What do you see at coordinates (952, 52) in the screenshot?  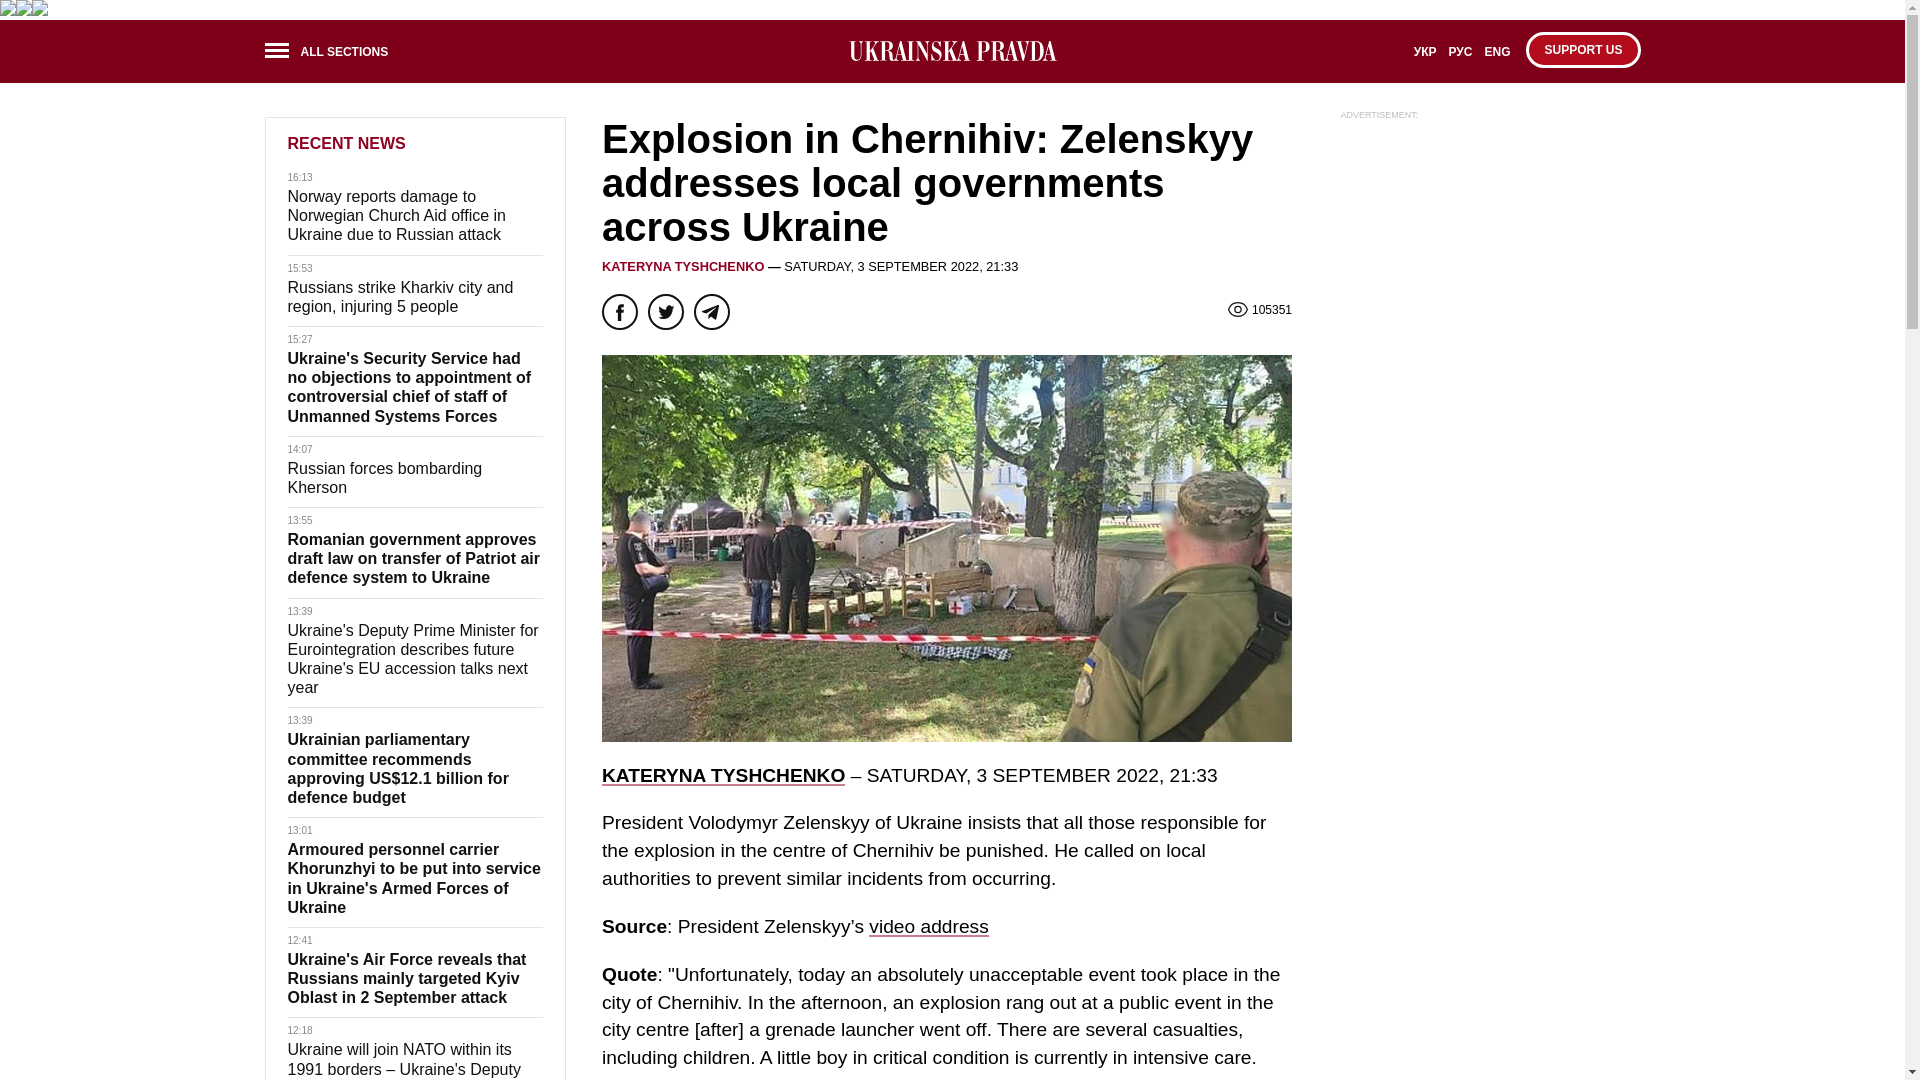 I see `Ukrainska pravda` at bounding box center [952, 52].